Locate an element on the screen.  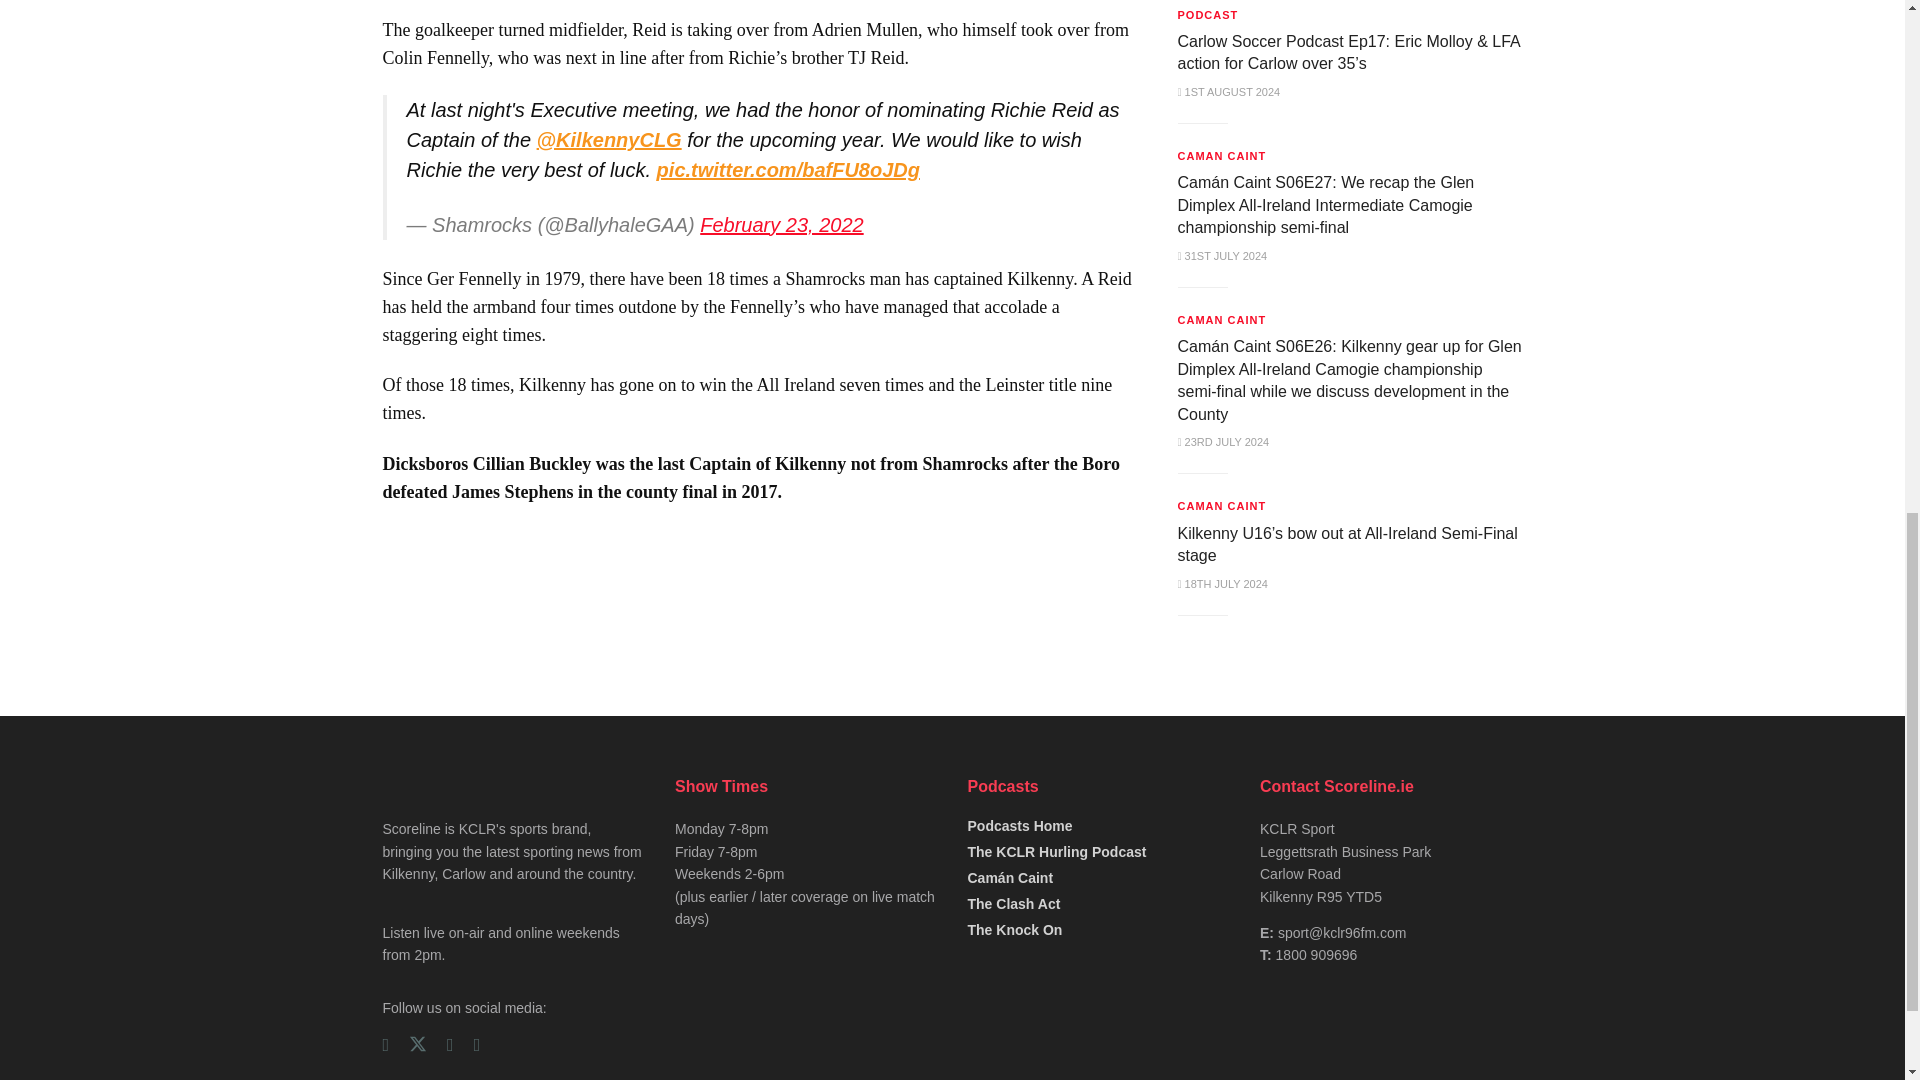
February 23, 2022 is located at coordinates (781, 224).